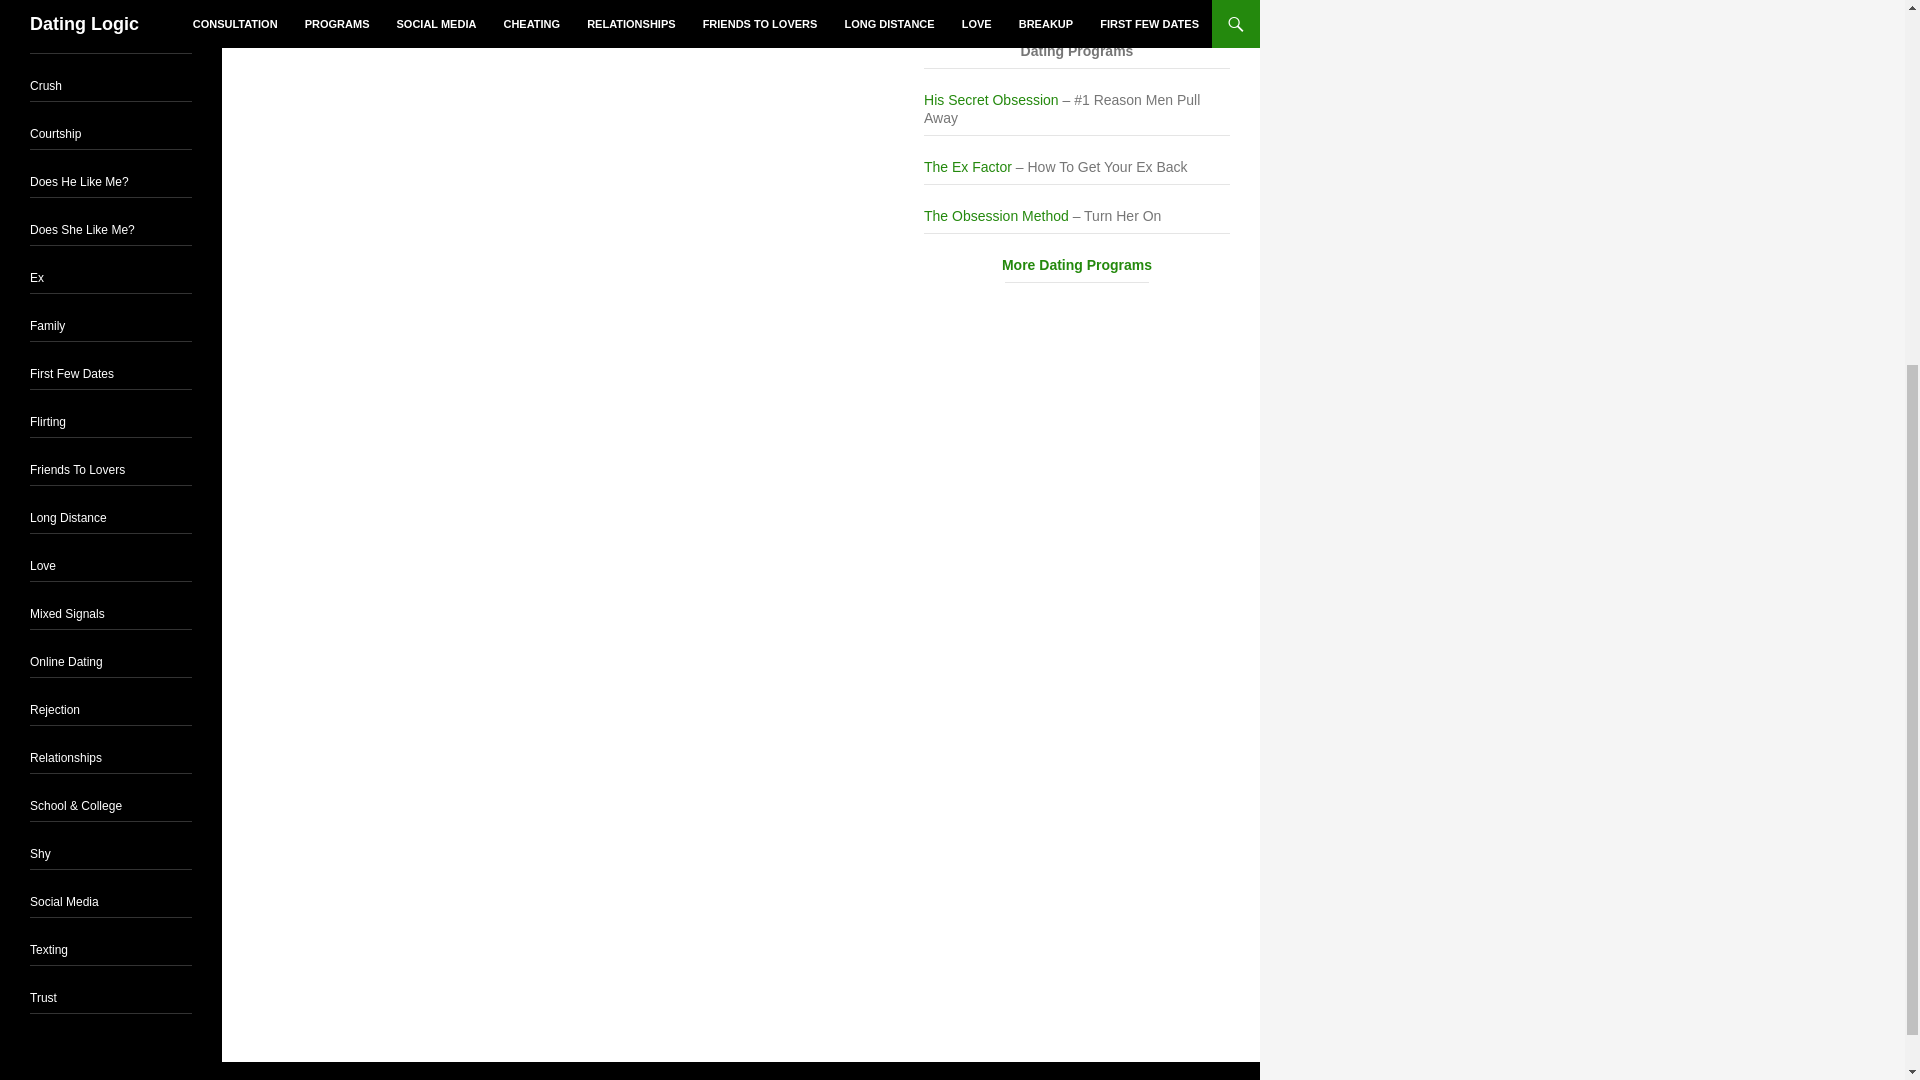 This screenshot has width=1920, height=1080. What do you see at coordinates (37, 278) in the screenshot?
I see `Ex` at bounding box center [37, 278].